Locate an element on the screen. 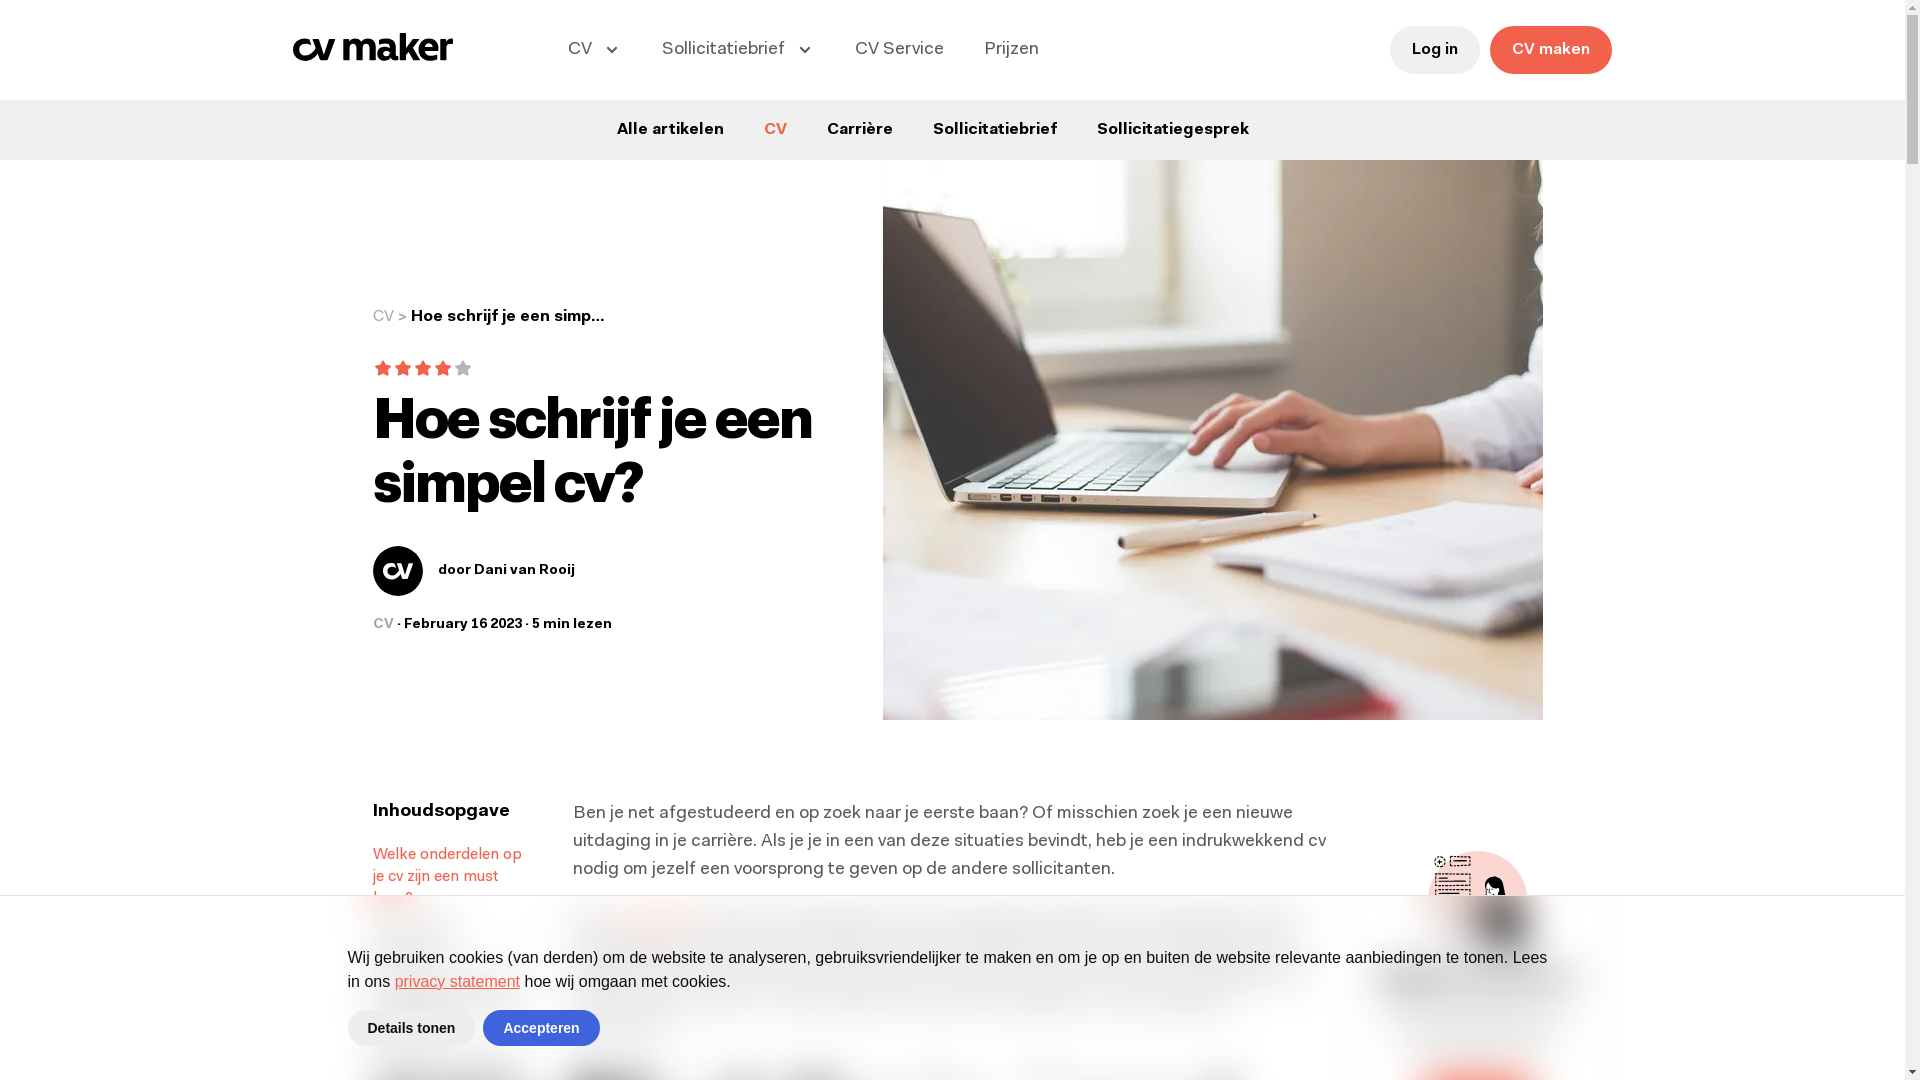  privacy statement is located at coordinates (458, 982).